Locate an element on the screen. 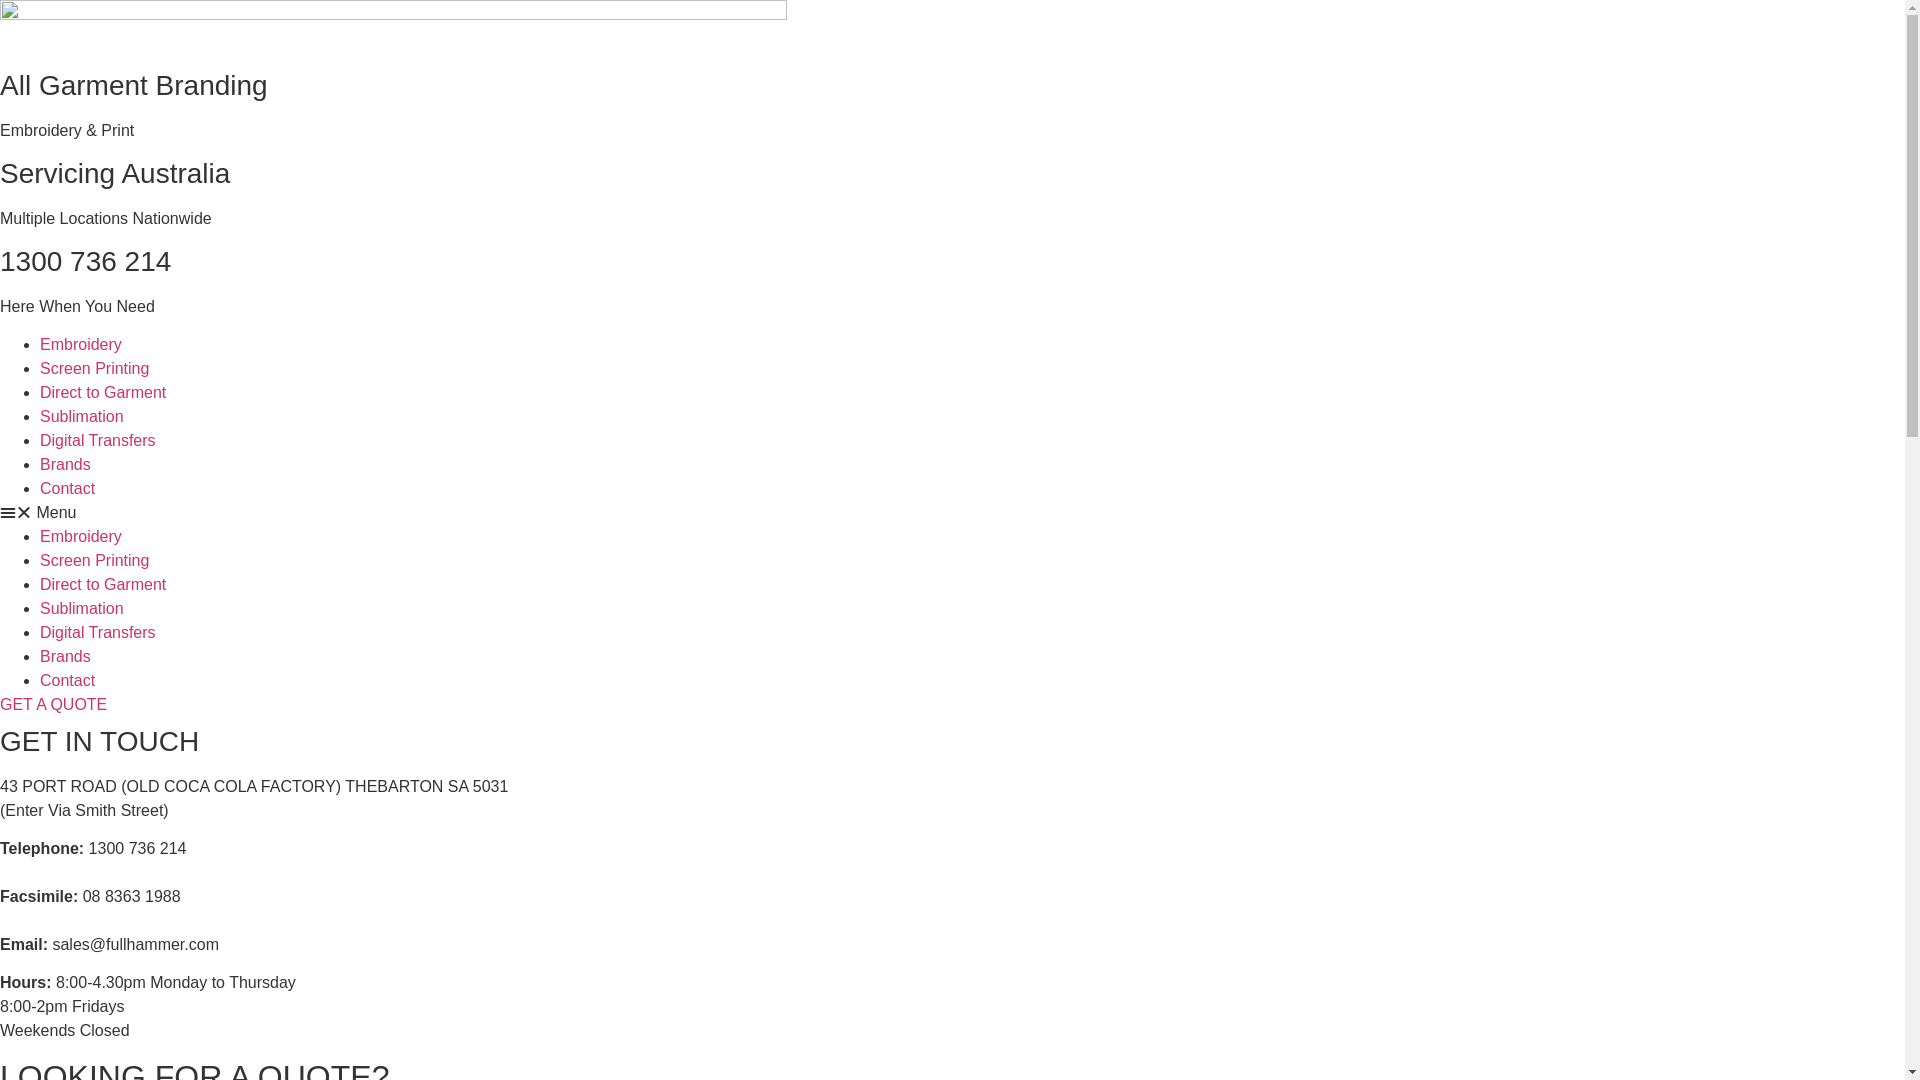 Image resolution: width=1920 pixels, height=1080 pixels. Embroidery is located at coordinates (81, 344).